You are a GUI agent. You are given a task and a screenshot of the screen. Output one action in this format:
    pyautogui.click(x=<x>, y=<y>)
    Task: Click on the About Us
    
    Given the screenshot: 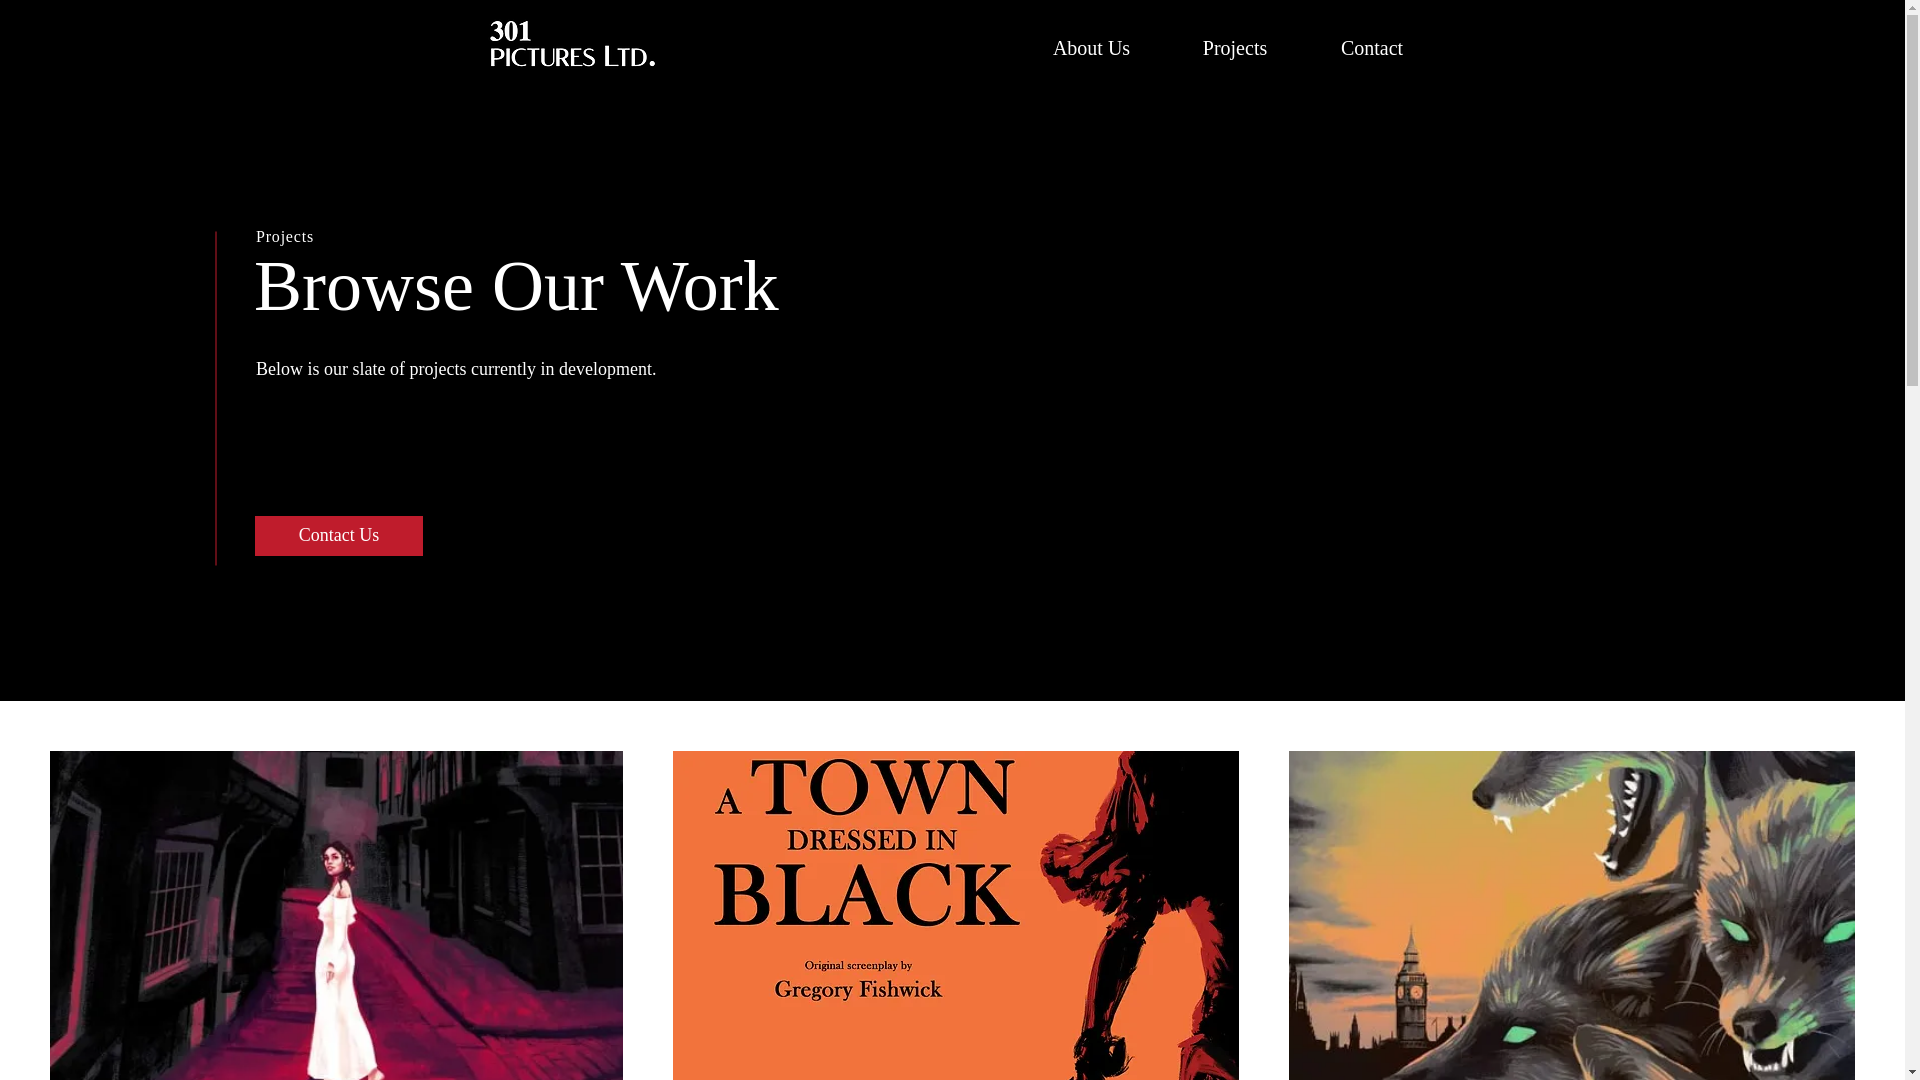 What is the action you would take?
    pyautogui.click(x=1091, y=48)
    